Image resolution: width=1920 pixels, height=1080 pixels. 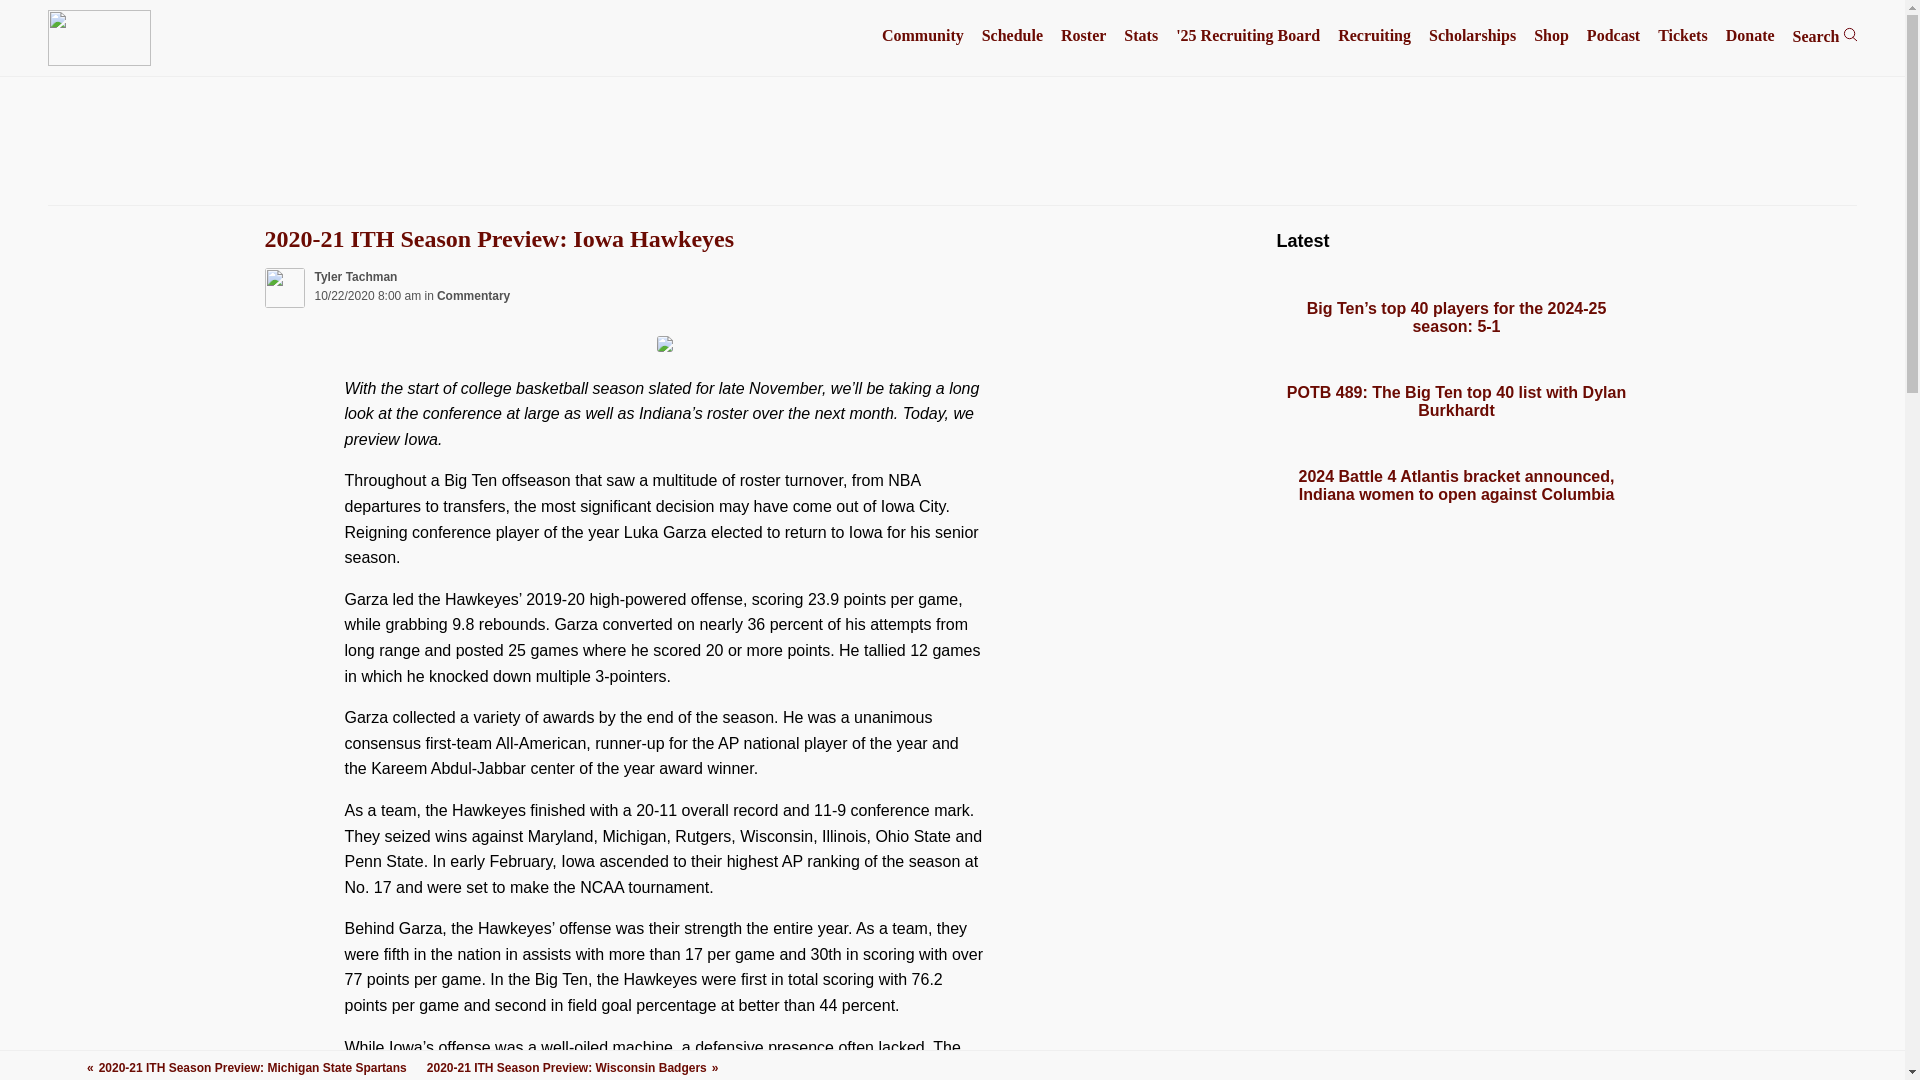 What do you see at coordinates (1551, 36) in the screenshot?
I see `Shop` at bounding box center [1551, 36].